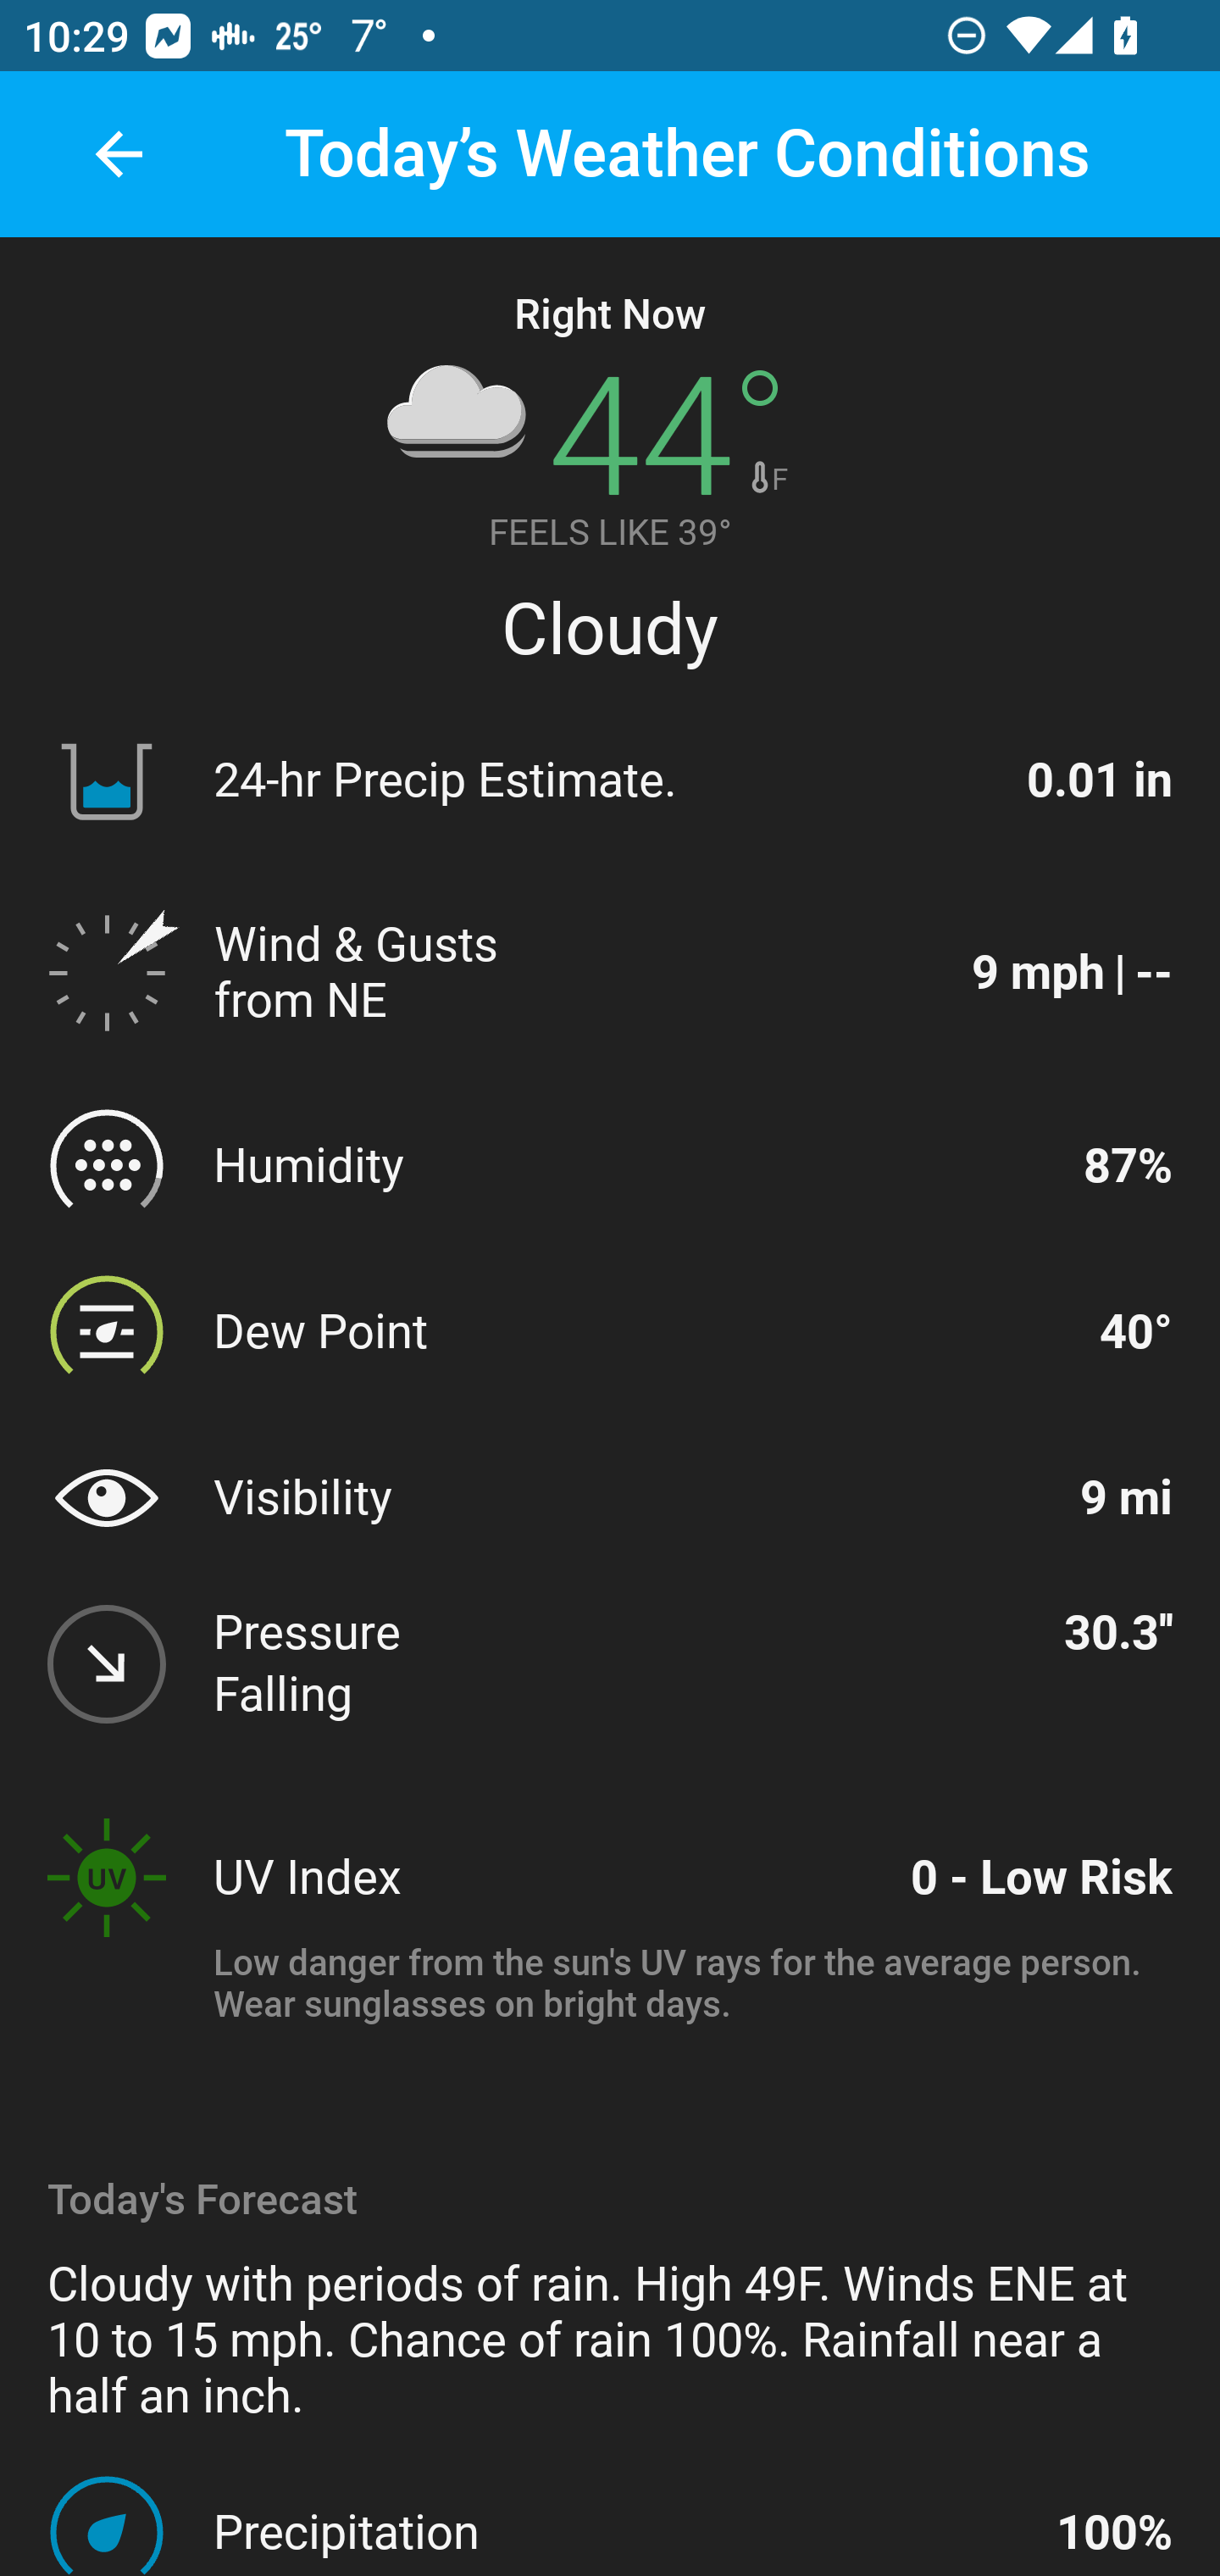 Image resolution: width=1220 pixels, height=2576 pixels. I want to click on back, so click(119, 154).